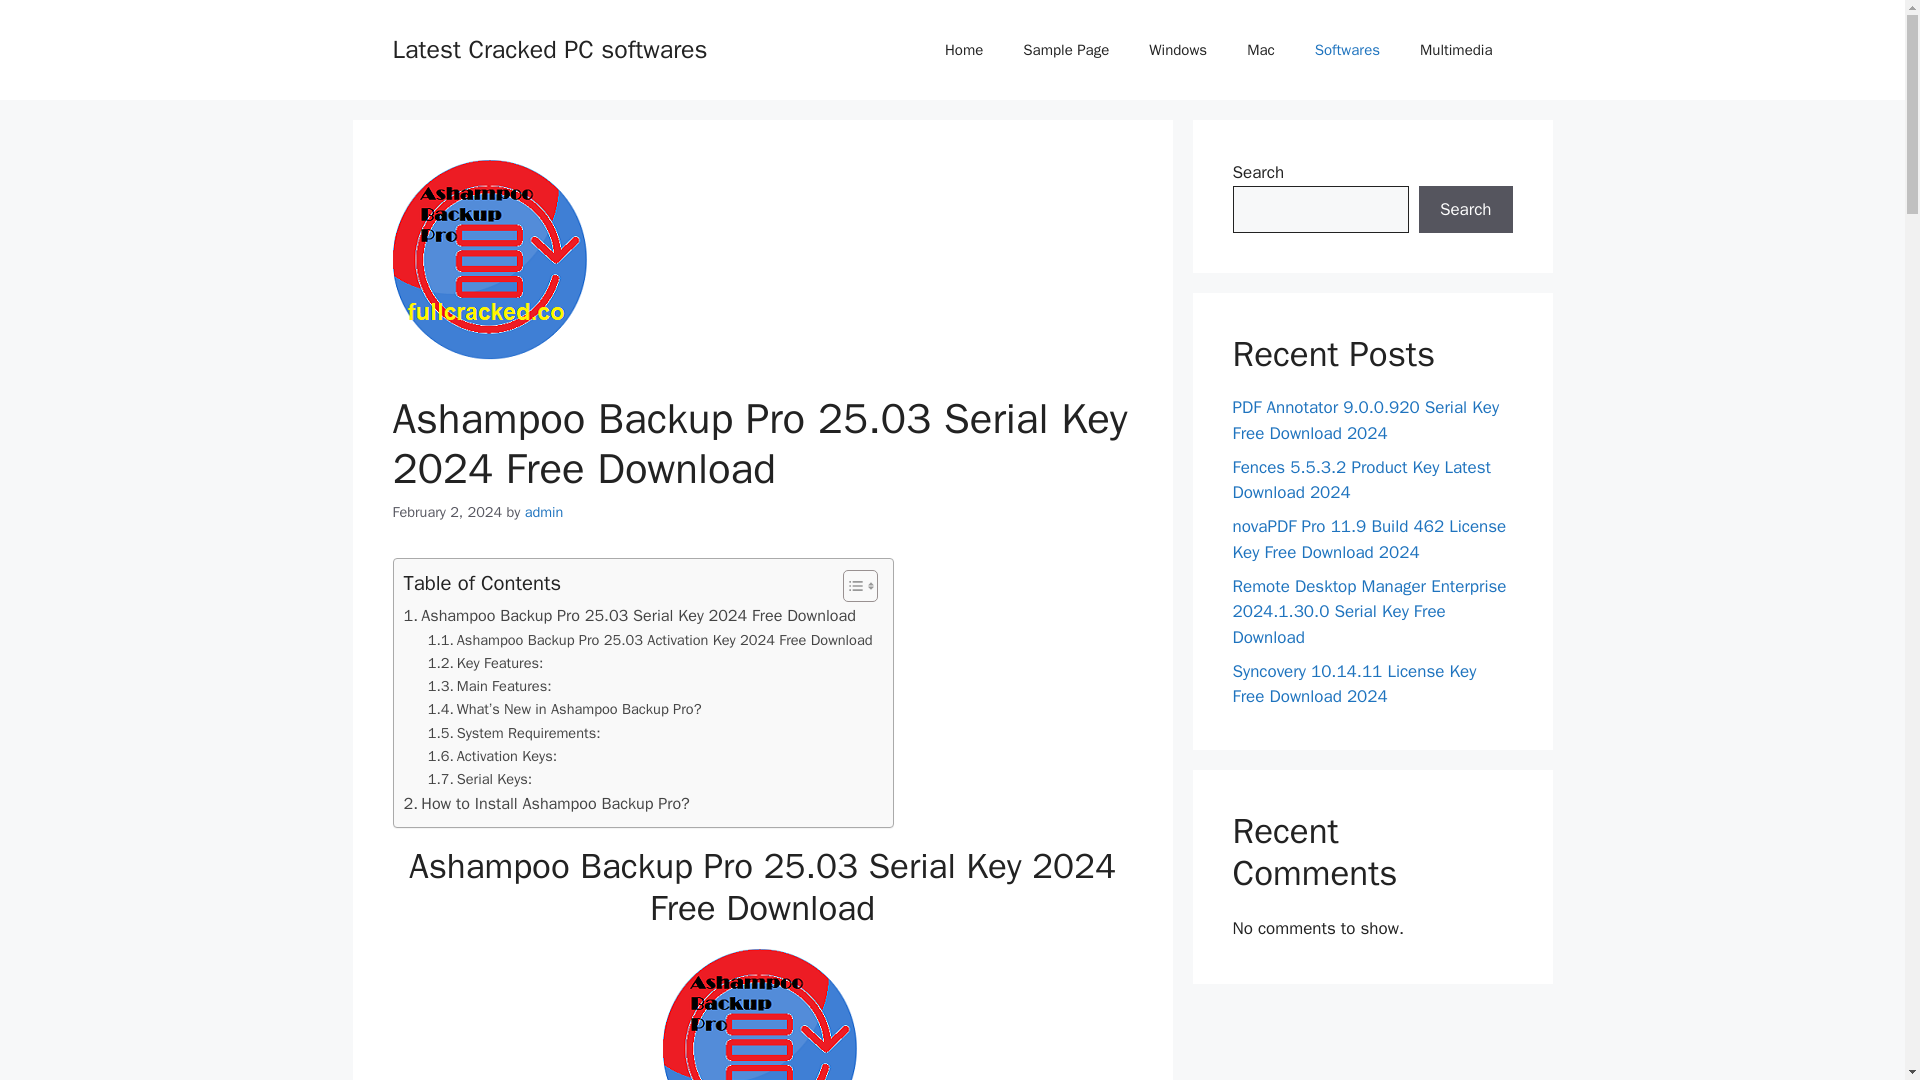 The width and height of the screenshot is (1920, 1080). Describe the element at coordinates (492, 756) in the screenshot. I see `Activation Keys:` at that location.